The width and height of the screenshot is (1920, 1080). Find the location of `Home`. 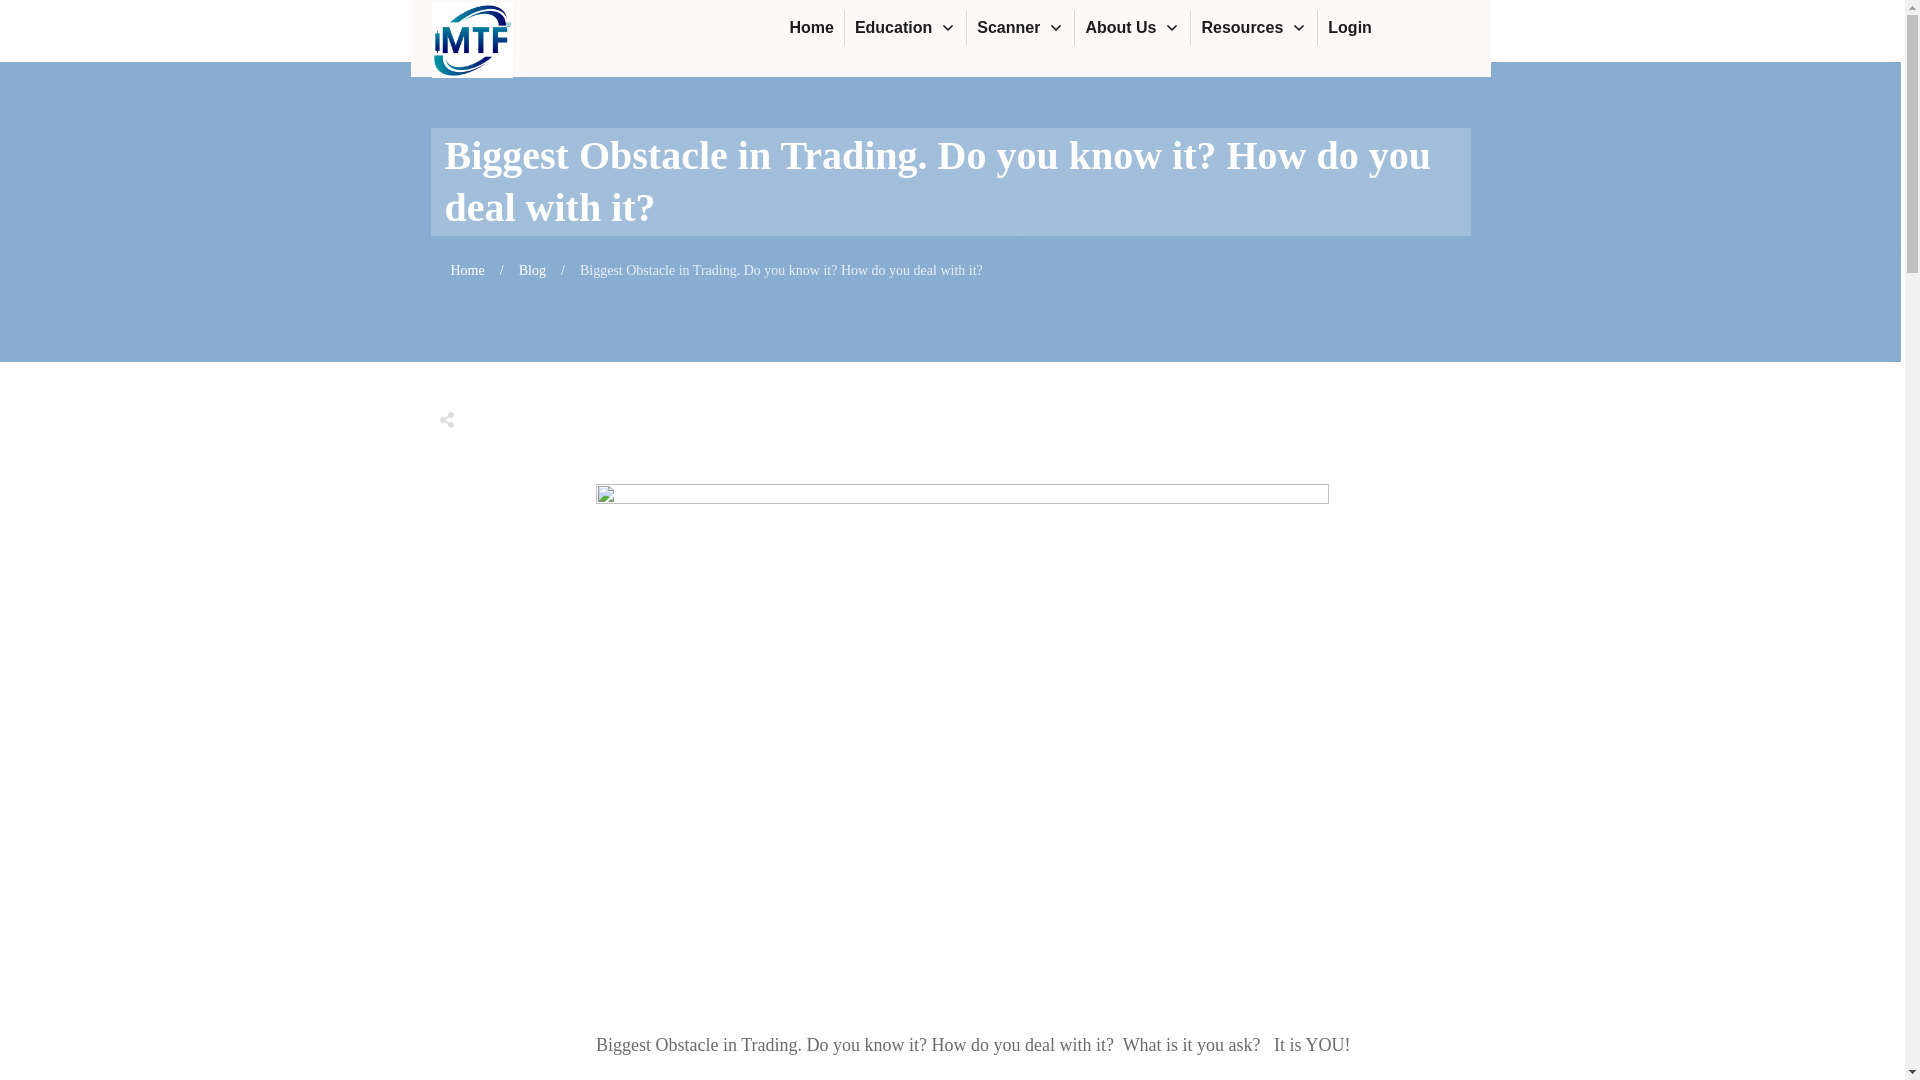

Home is located at coordinates (466, 270).